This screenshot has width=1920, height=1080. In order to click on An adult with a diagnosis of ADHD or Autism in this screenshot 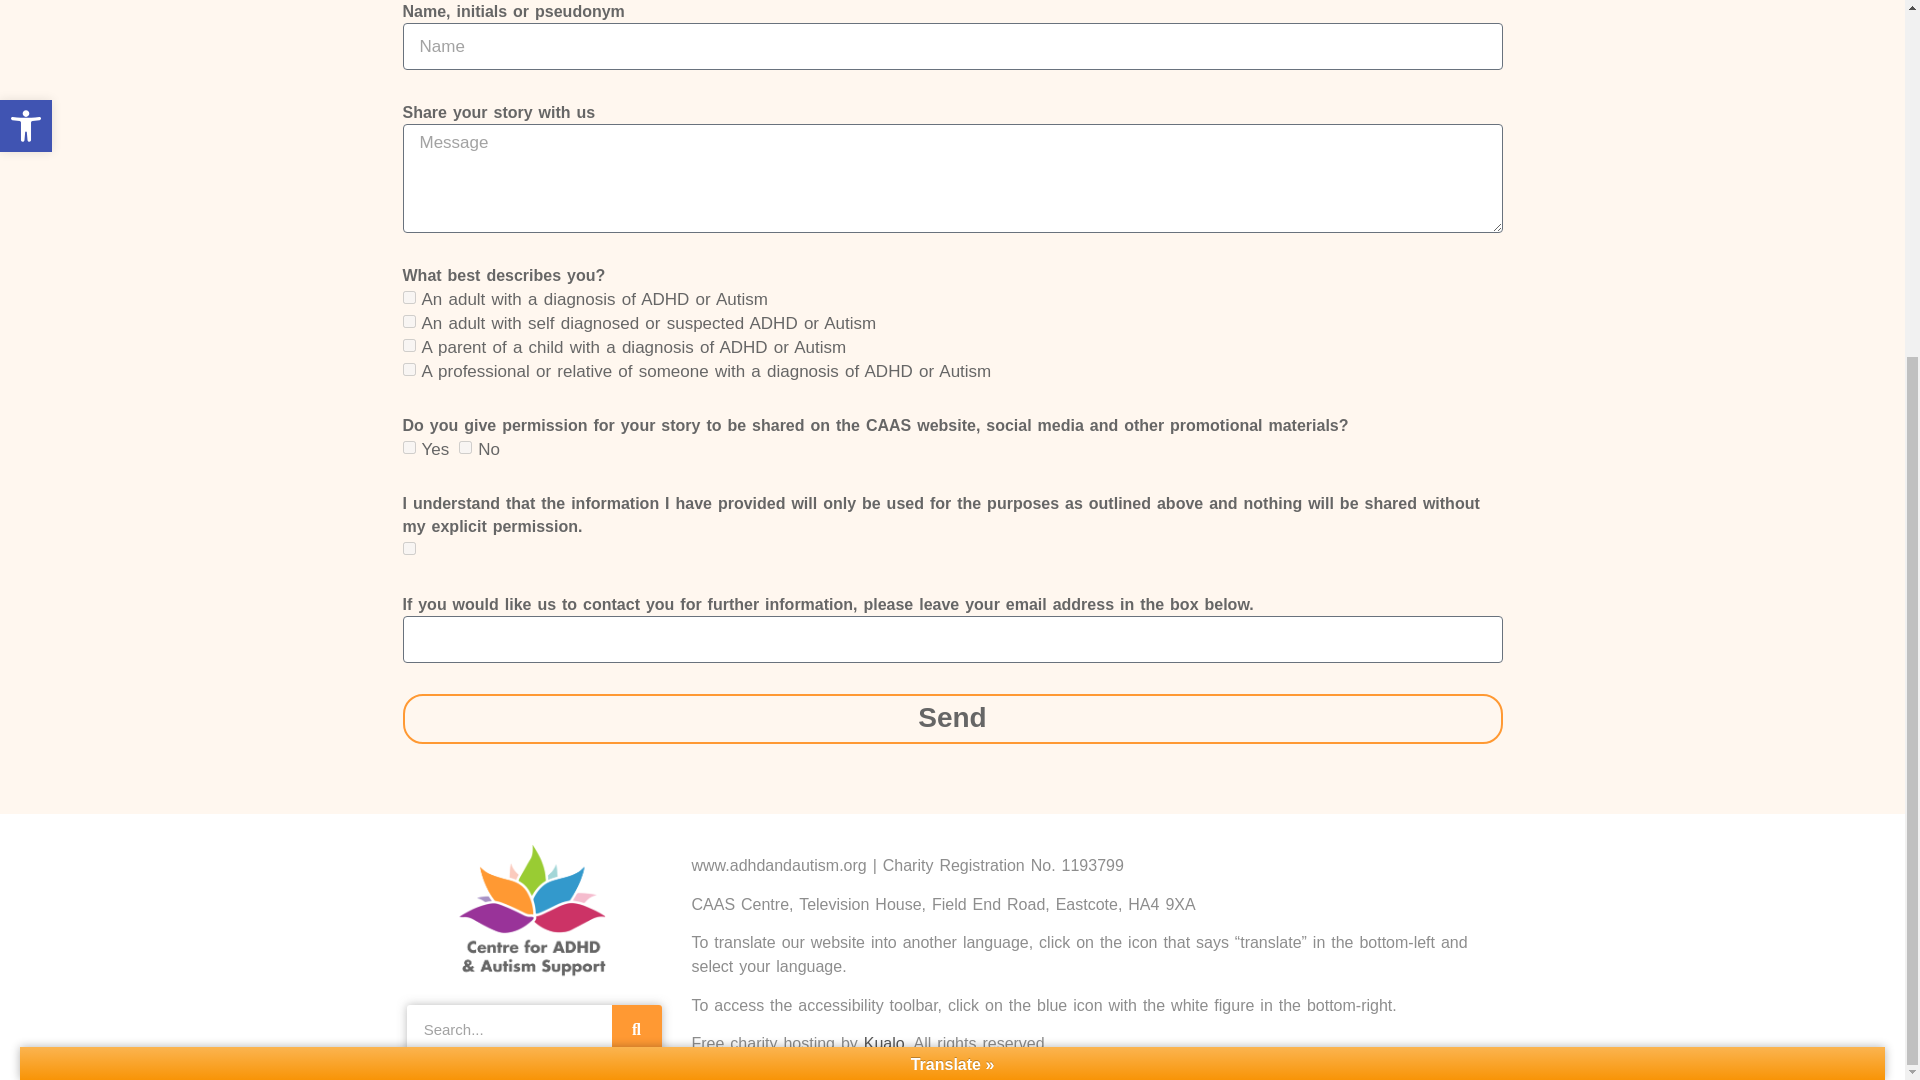, I will do `click(408, 296)`.